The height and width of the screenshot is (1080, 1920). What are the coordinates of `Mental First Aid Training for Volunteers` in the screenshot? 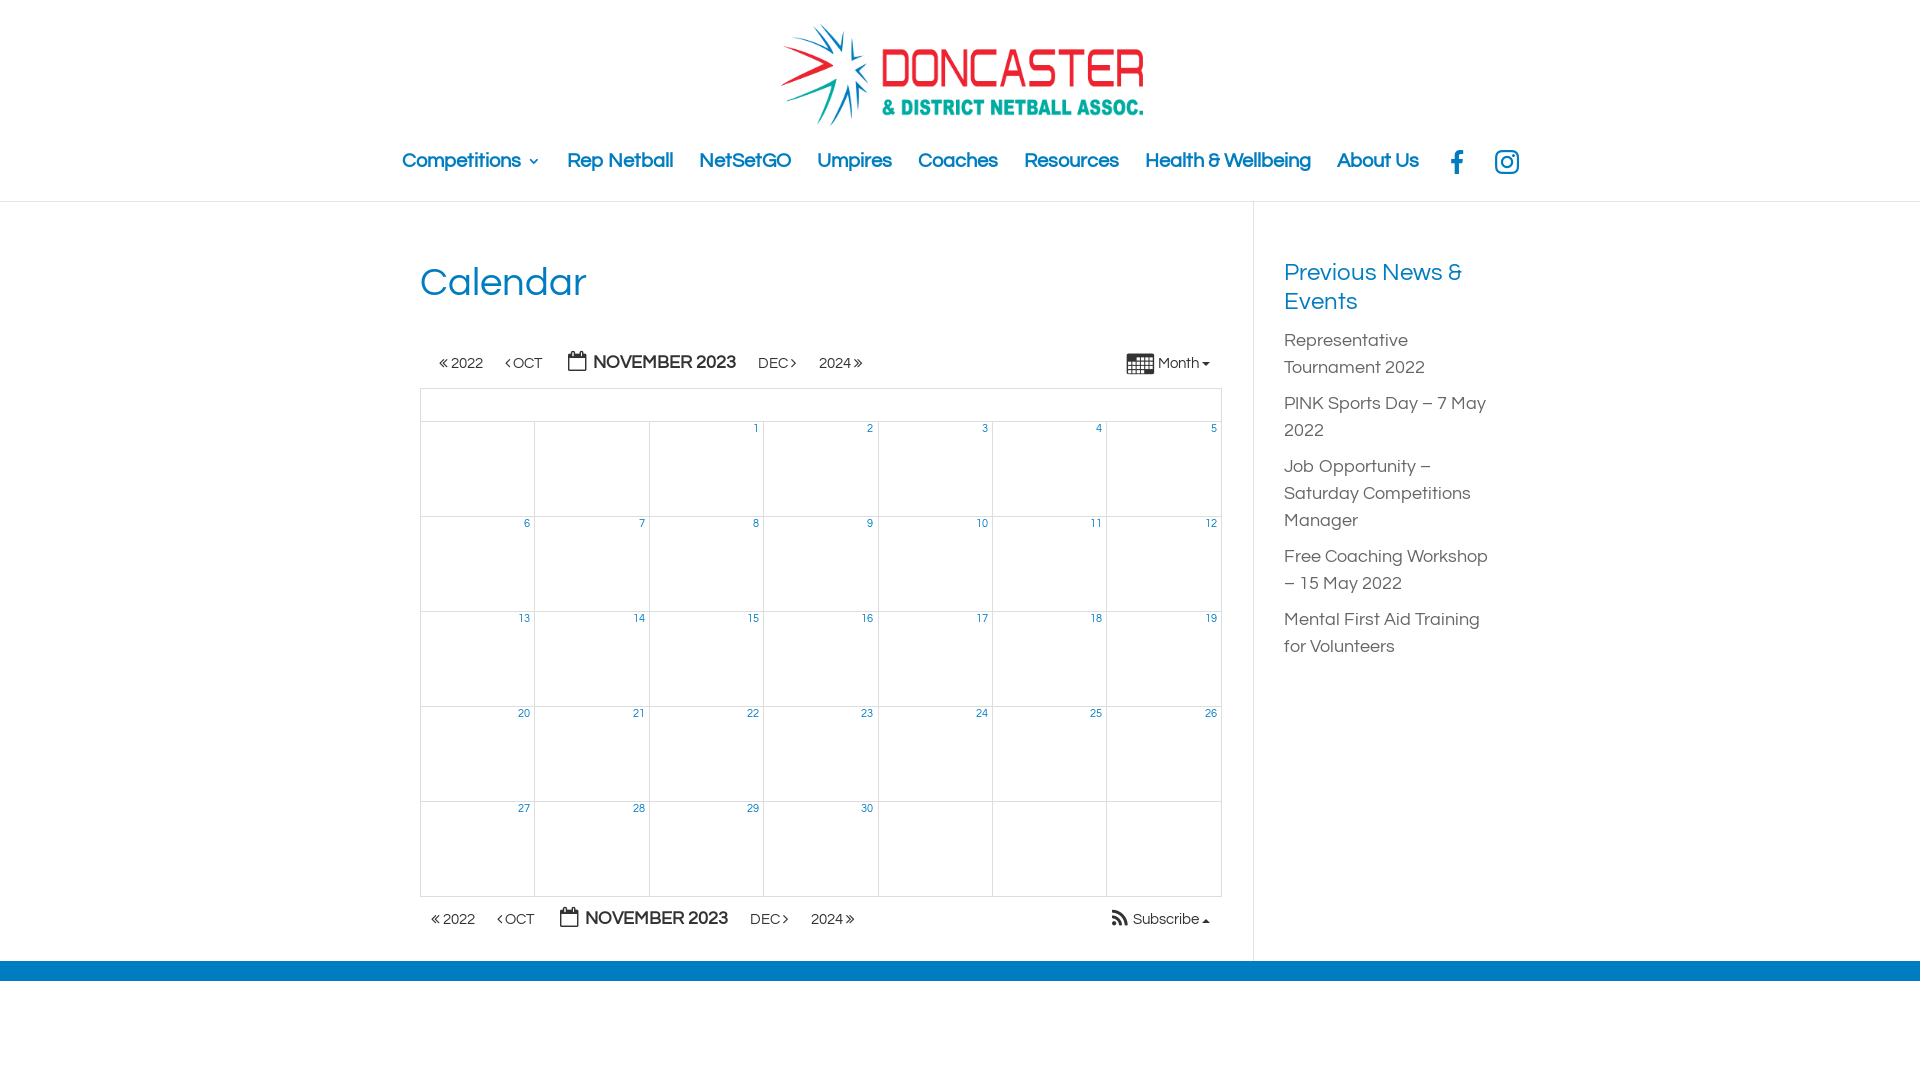 It's located at (1382, 633).